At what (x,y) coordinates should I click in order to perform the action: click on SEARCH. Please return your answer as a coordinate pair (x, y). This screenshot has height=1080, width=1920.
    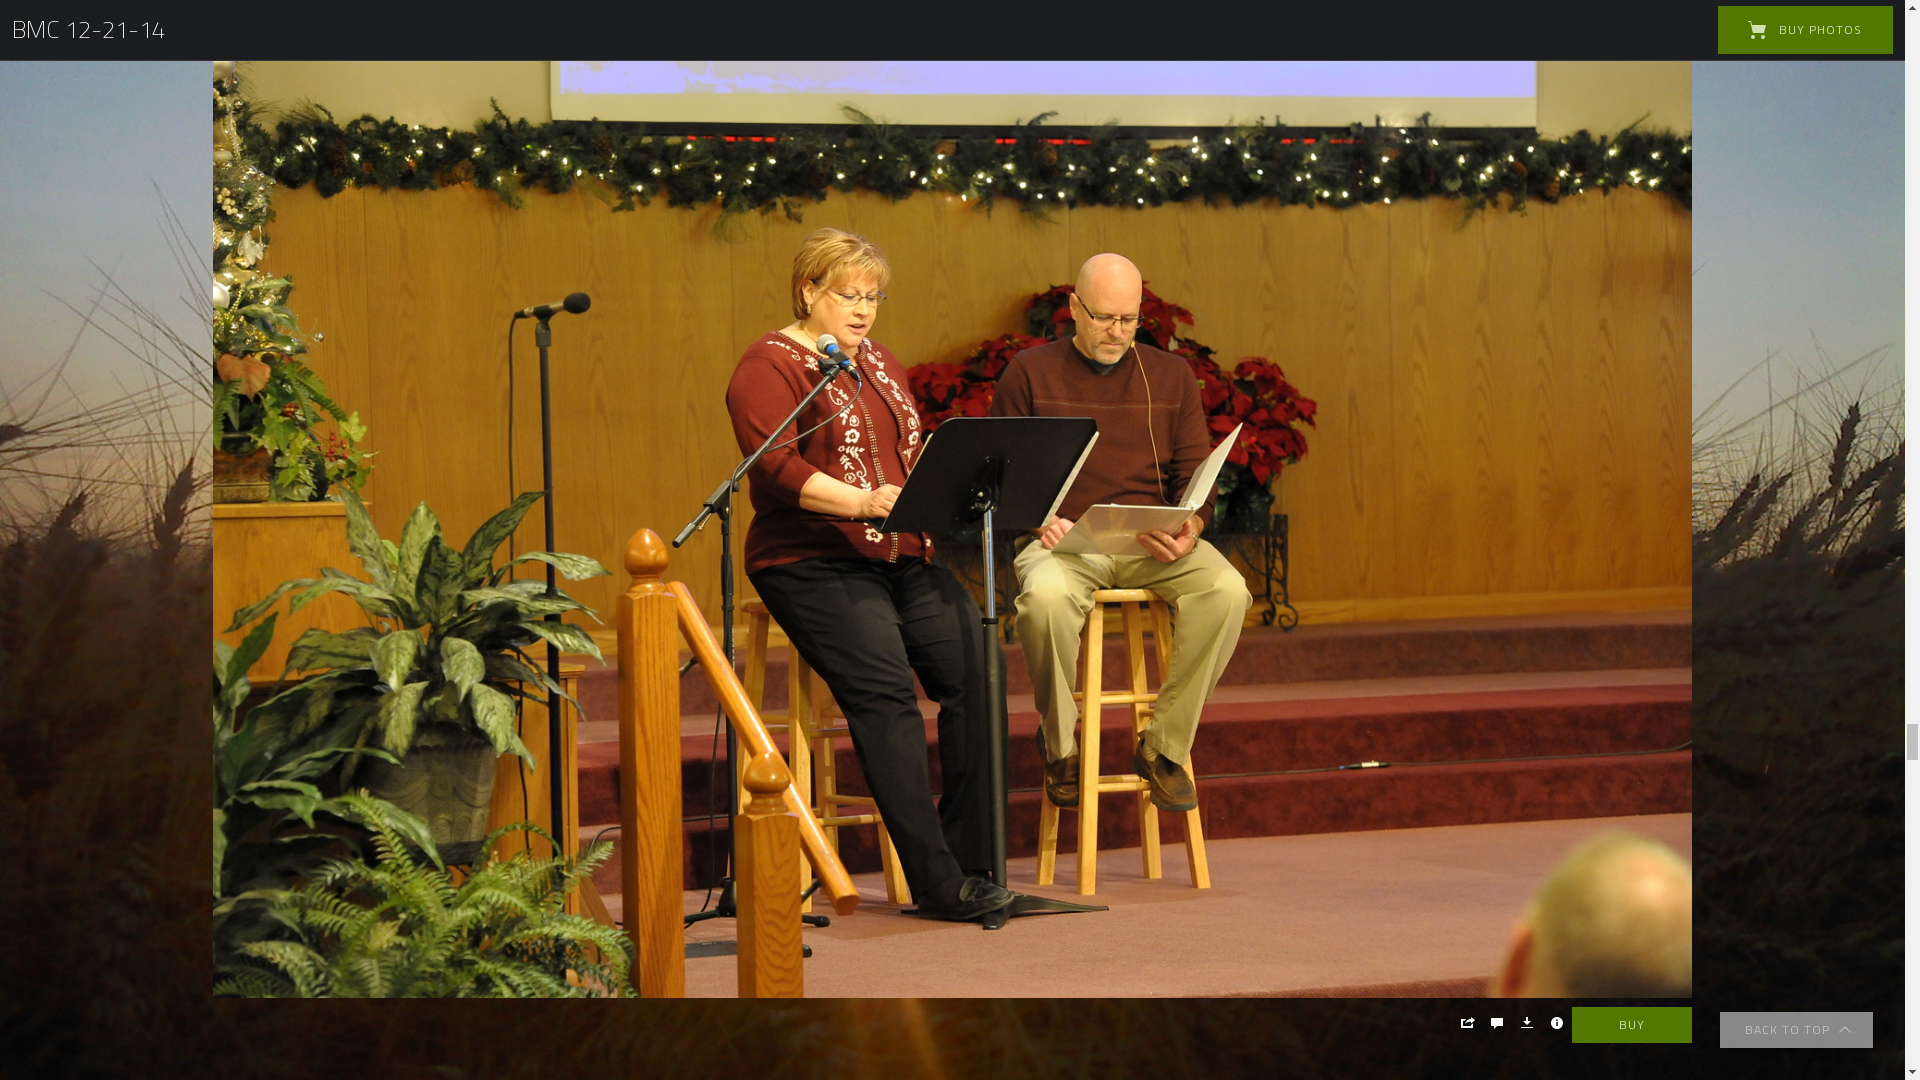
    Looking at the image, I should click on (1044, 218).